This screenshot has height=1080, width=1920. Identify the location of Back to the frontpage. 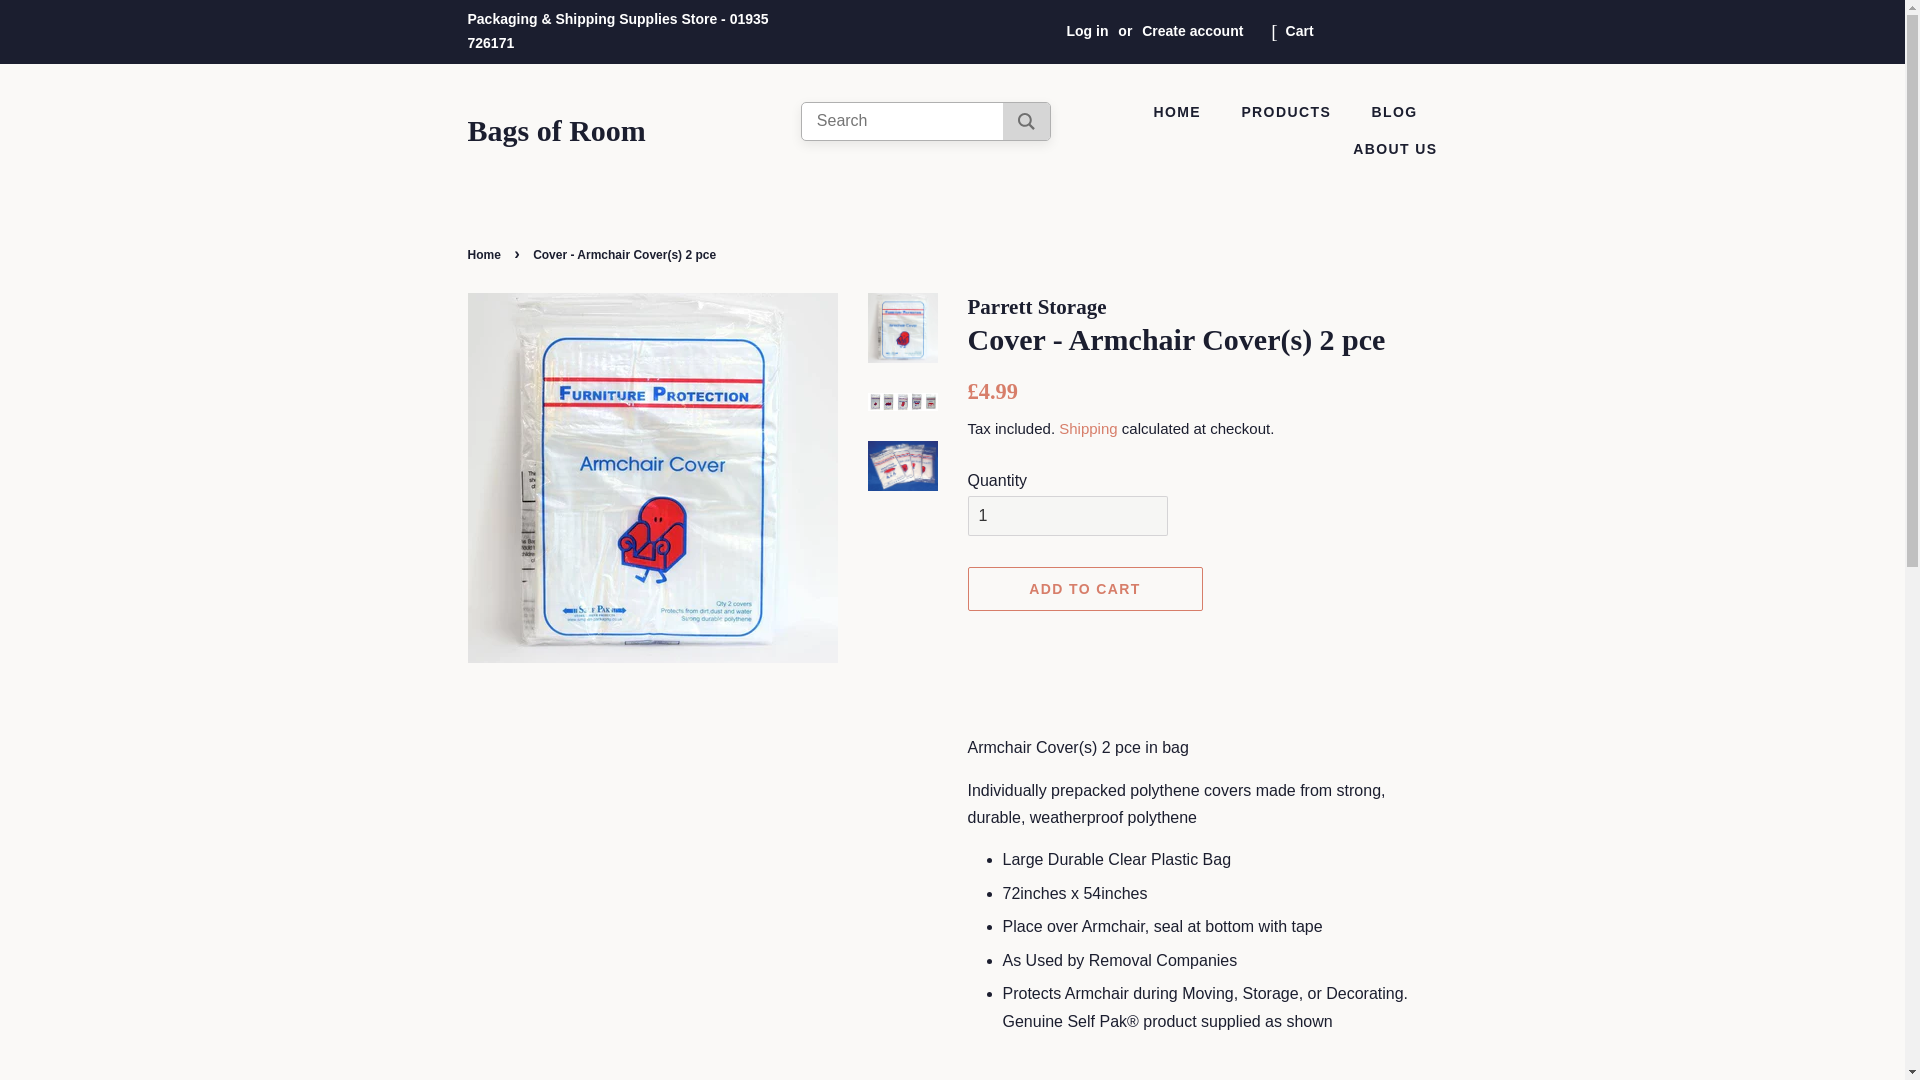
(487, 255).